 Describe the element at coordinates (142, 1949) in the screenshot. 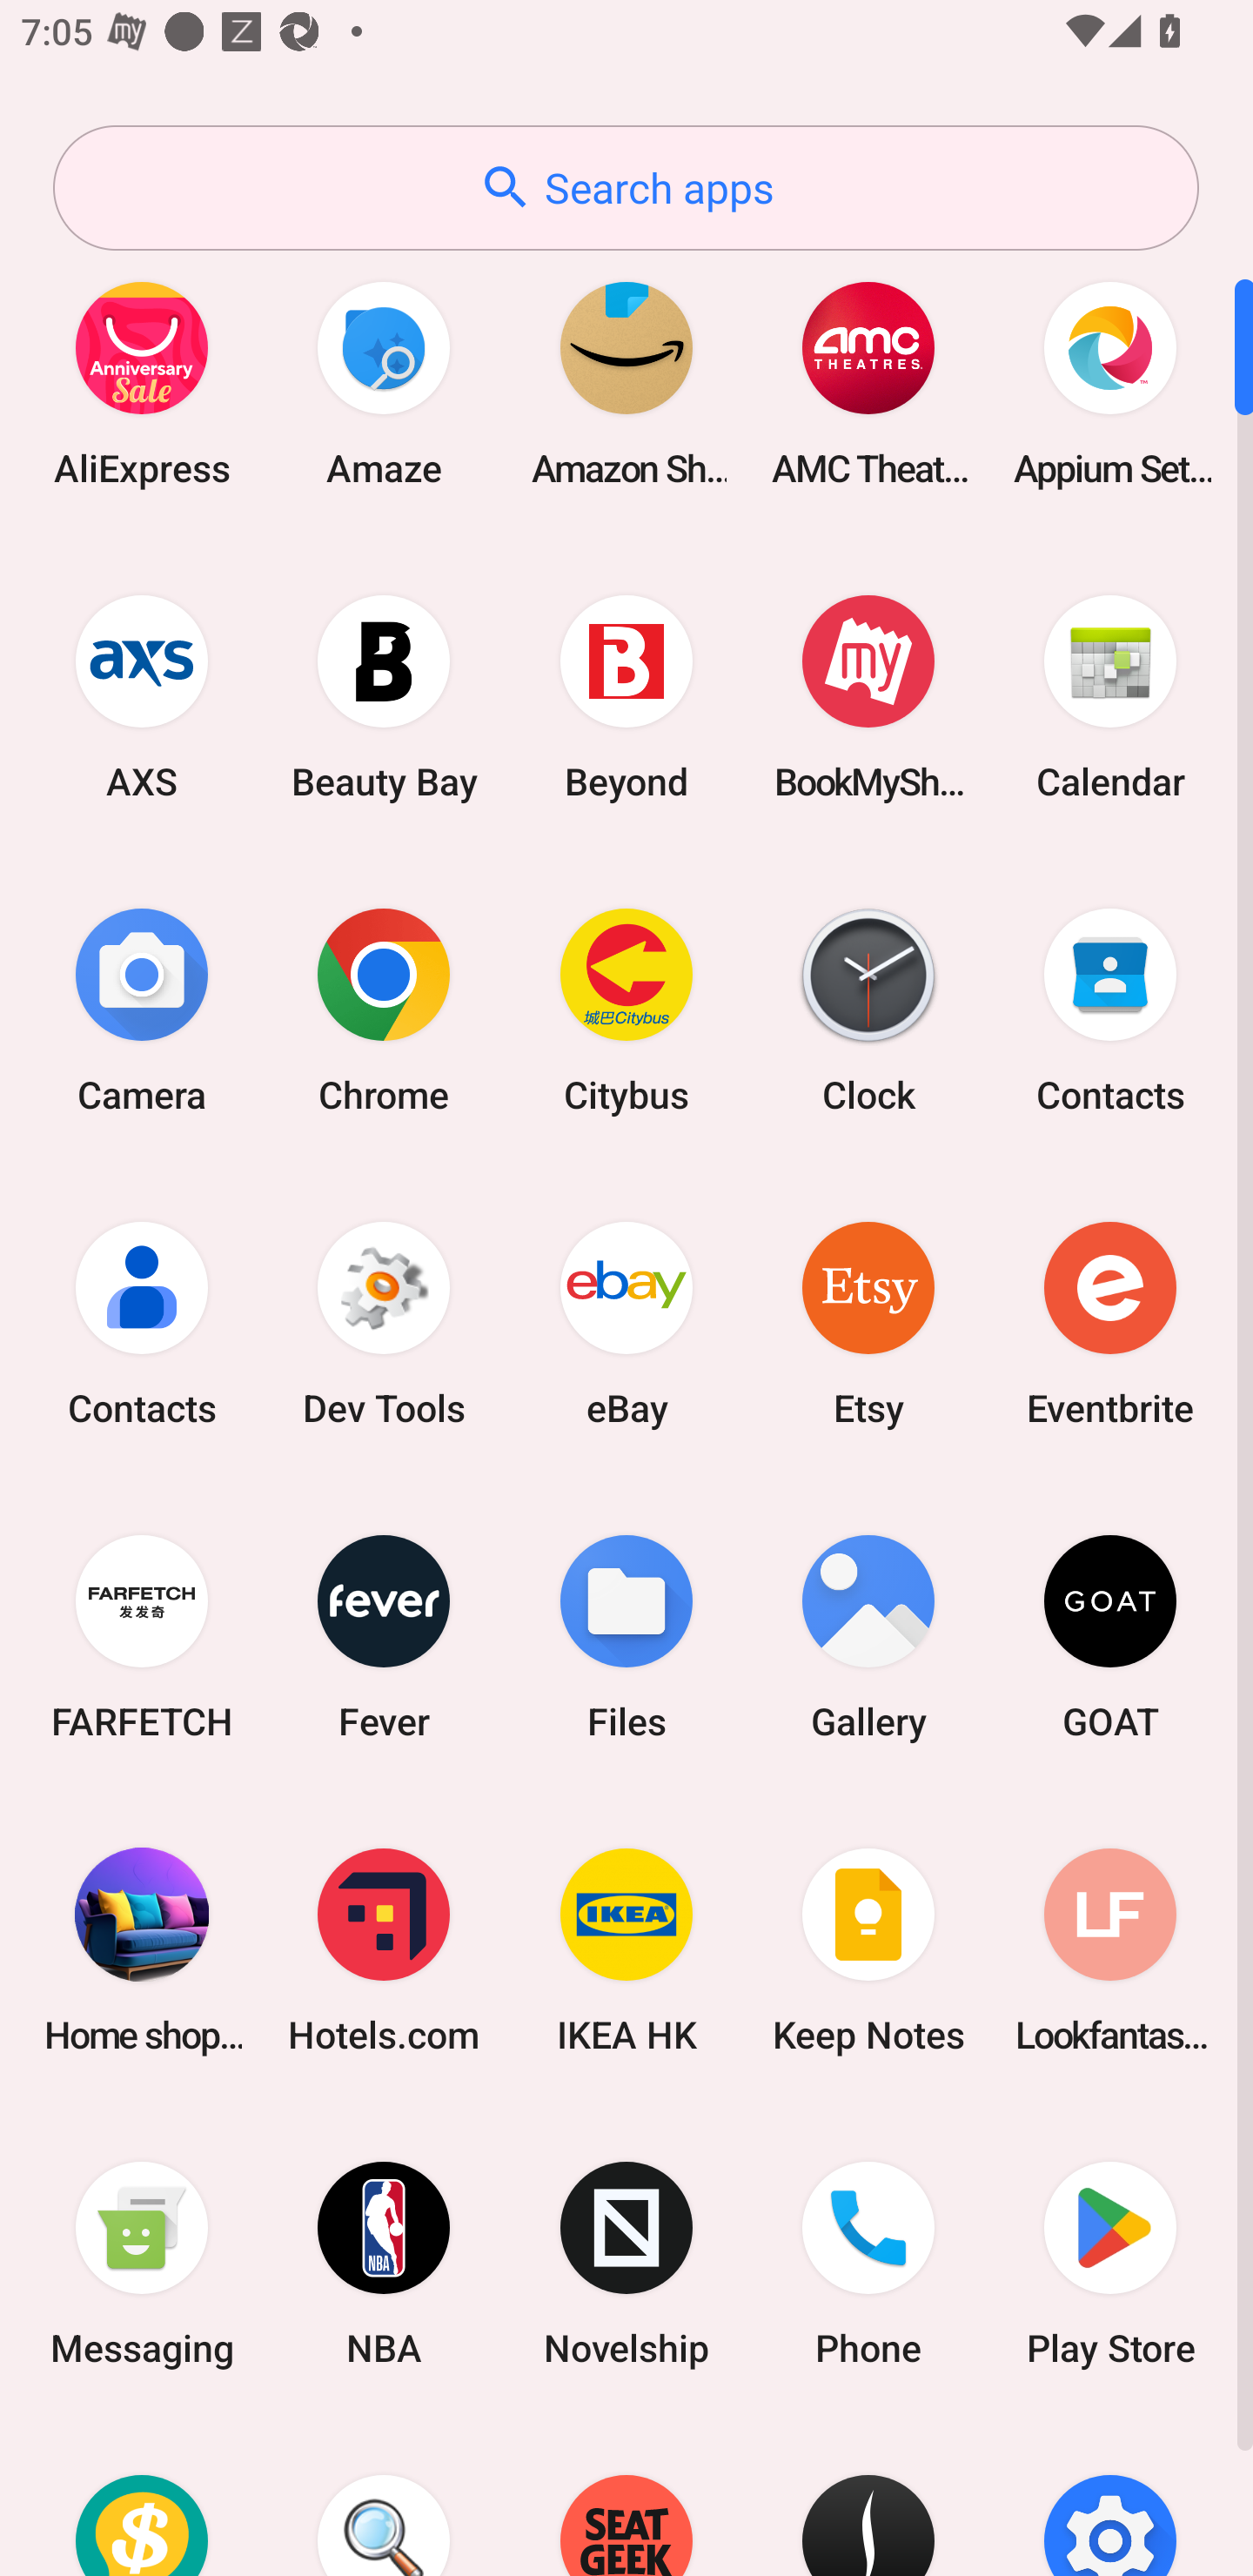

I see `Home shopping` at that location.